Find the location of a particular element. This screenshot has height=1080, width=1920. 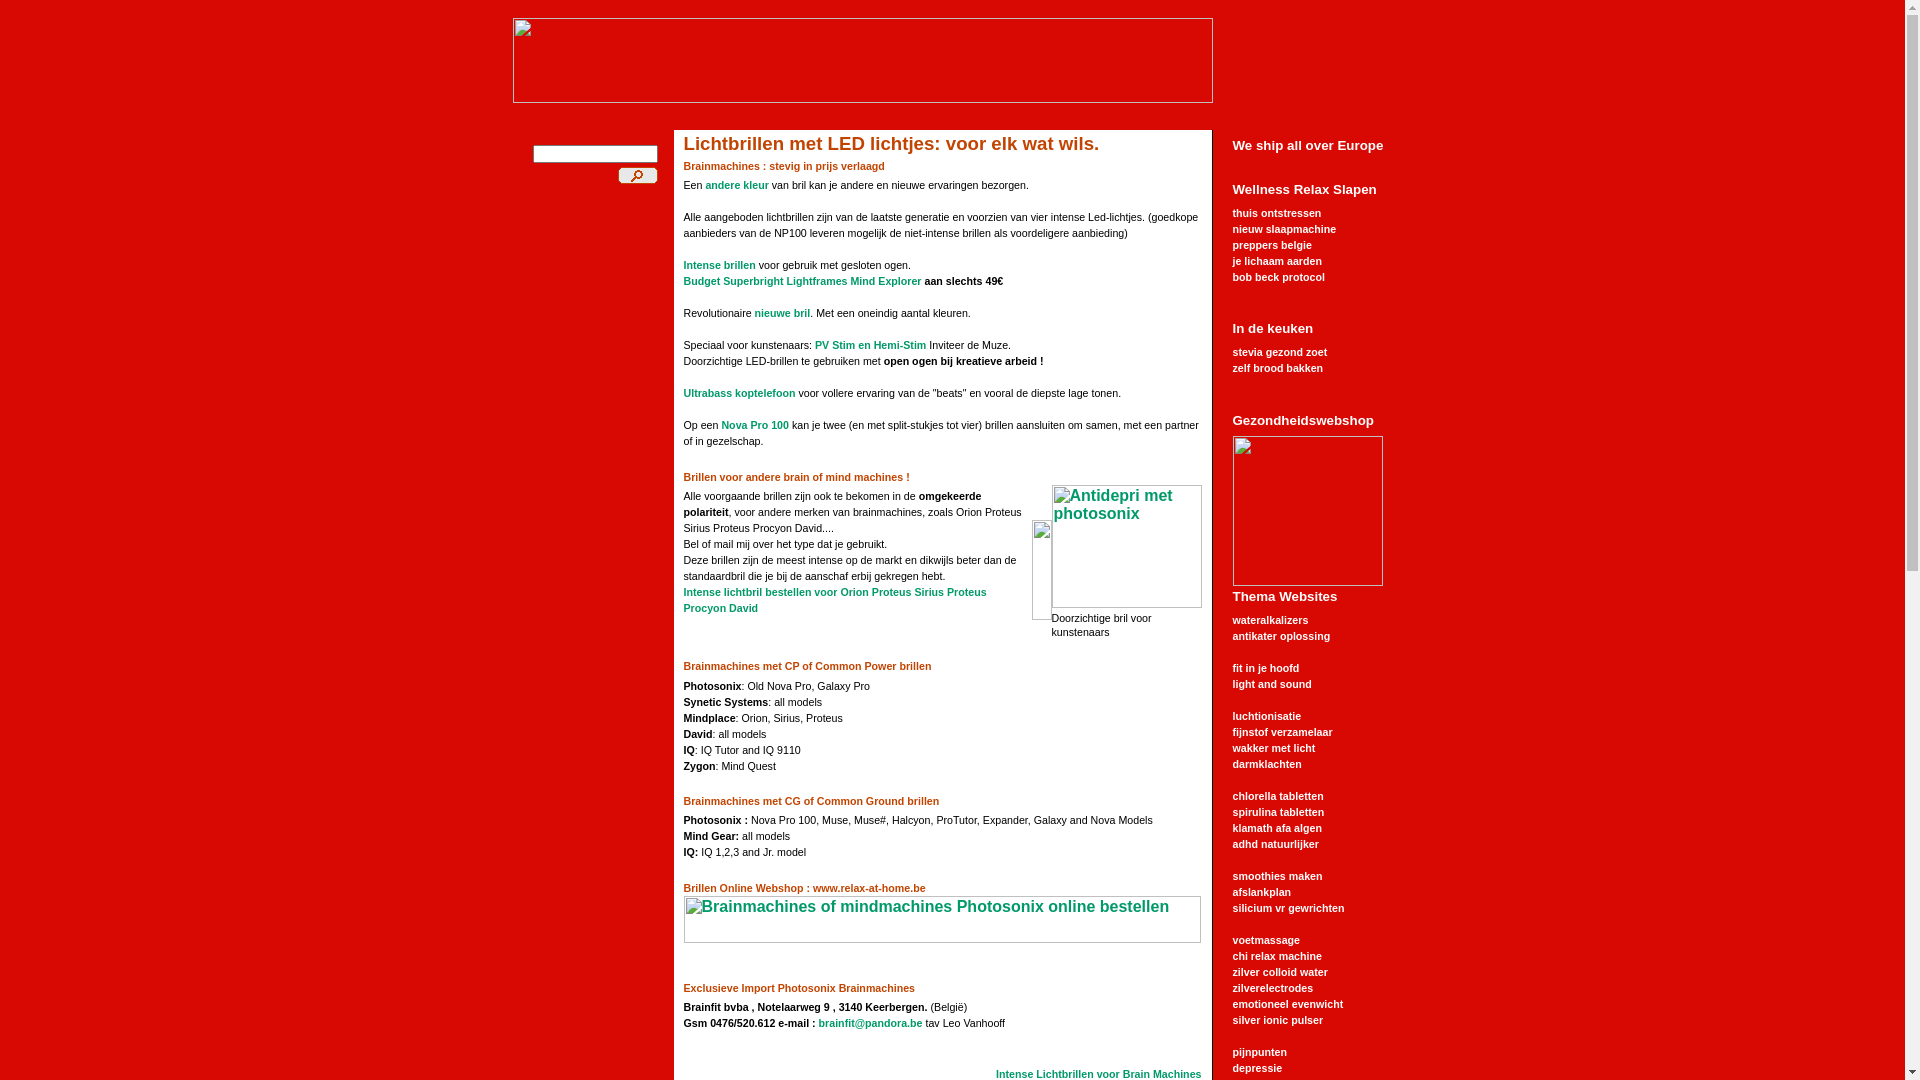

wateralkalizers is located at coordinates (1270, 620).